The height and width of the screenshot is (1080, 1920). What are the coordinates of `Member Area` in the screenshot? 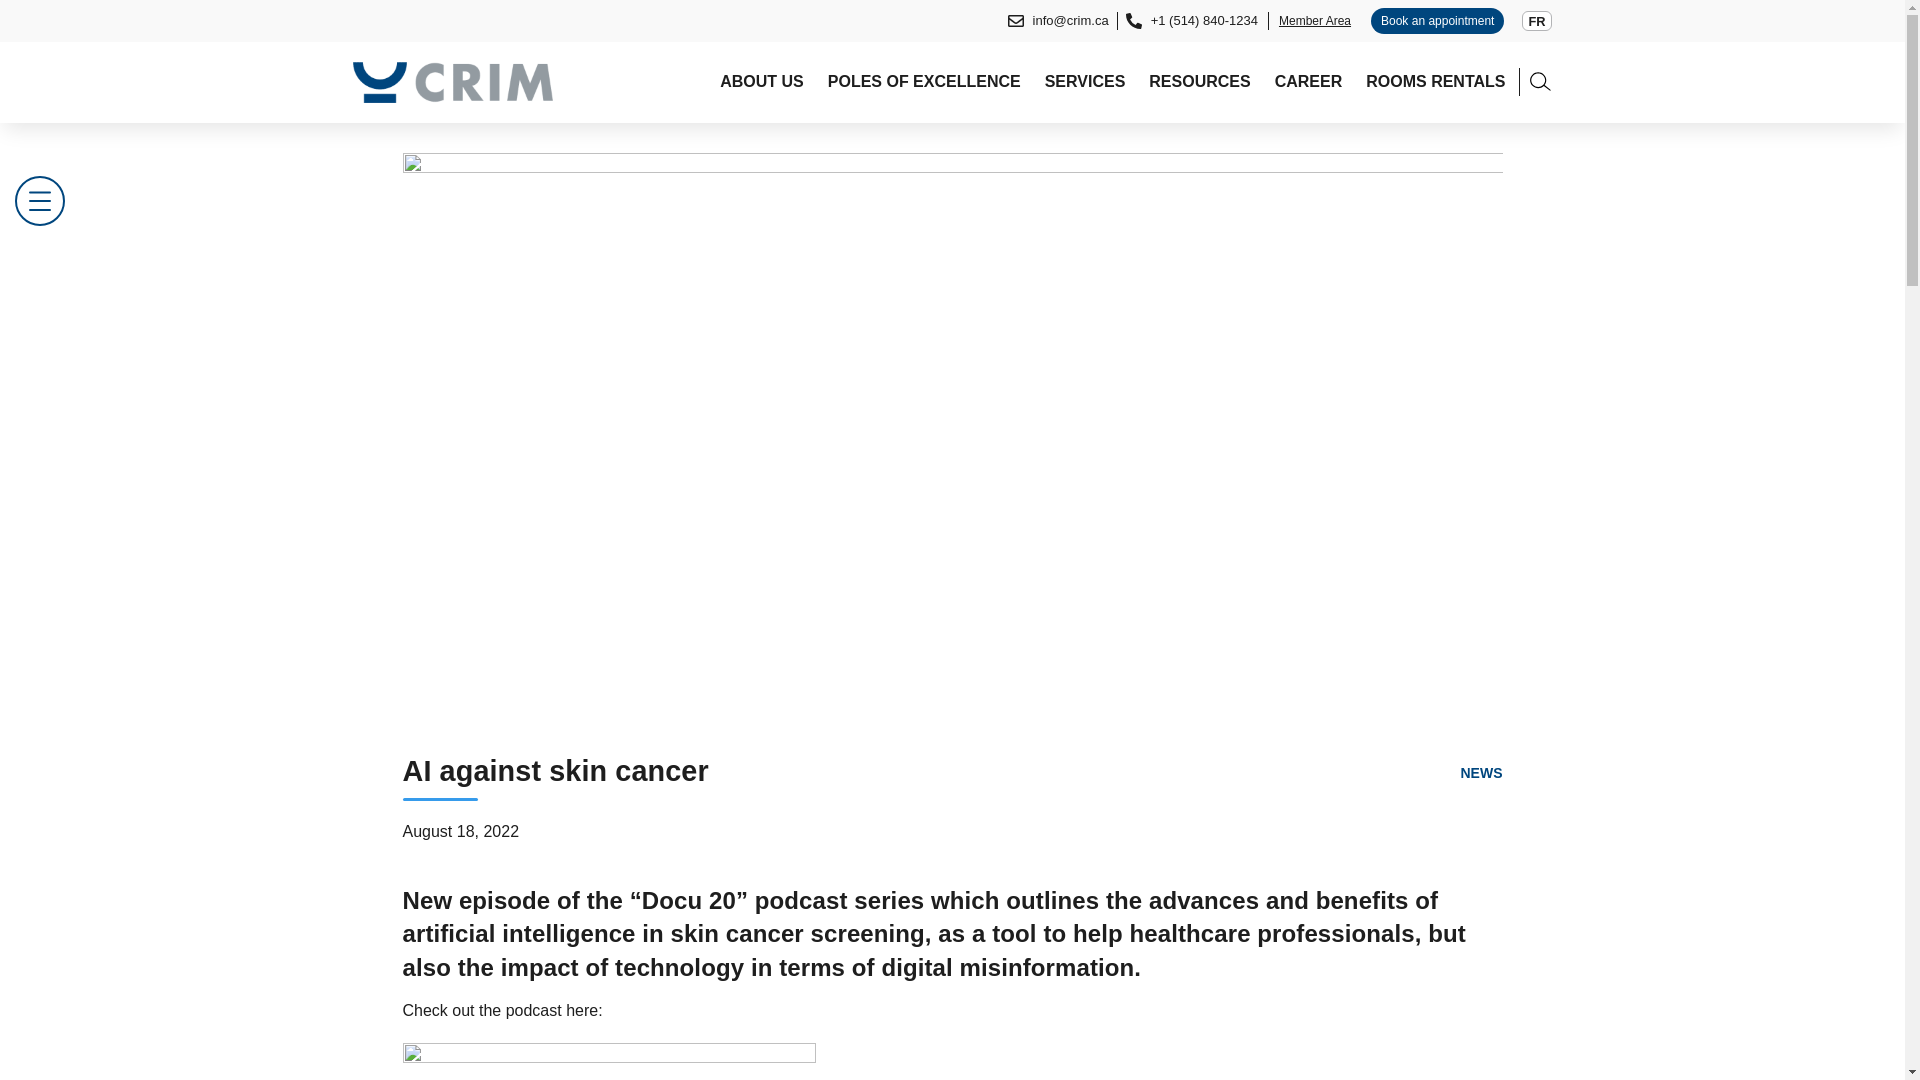 It's located at (1315, 20).